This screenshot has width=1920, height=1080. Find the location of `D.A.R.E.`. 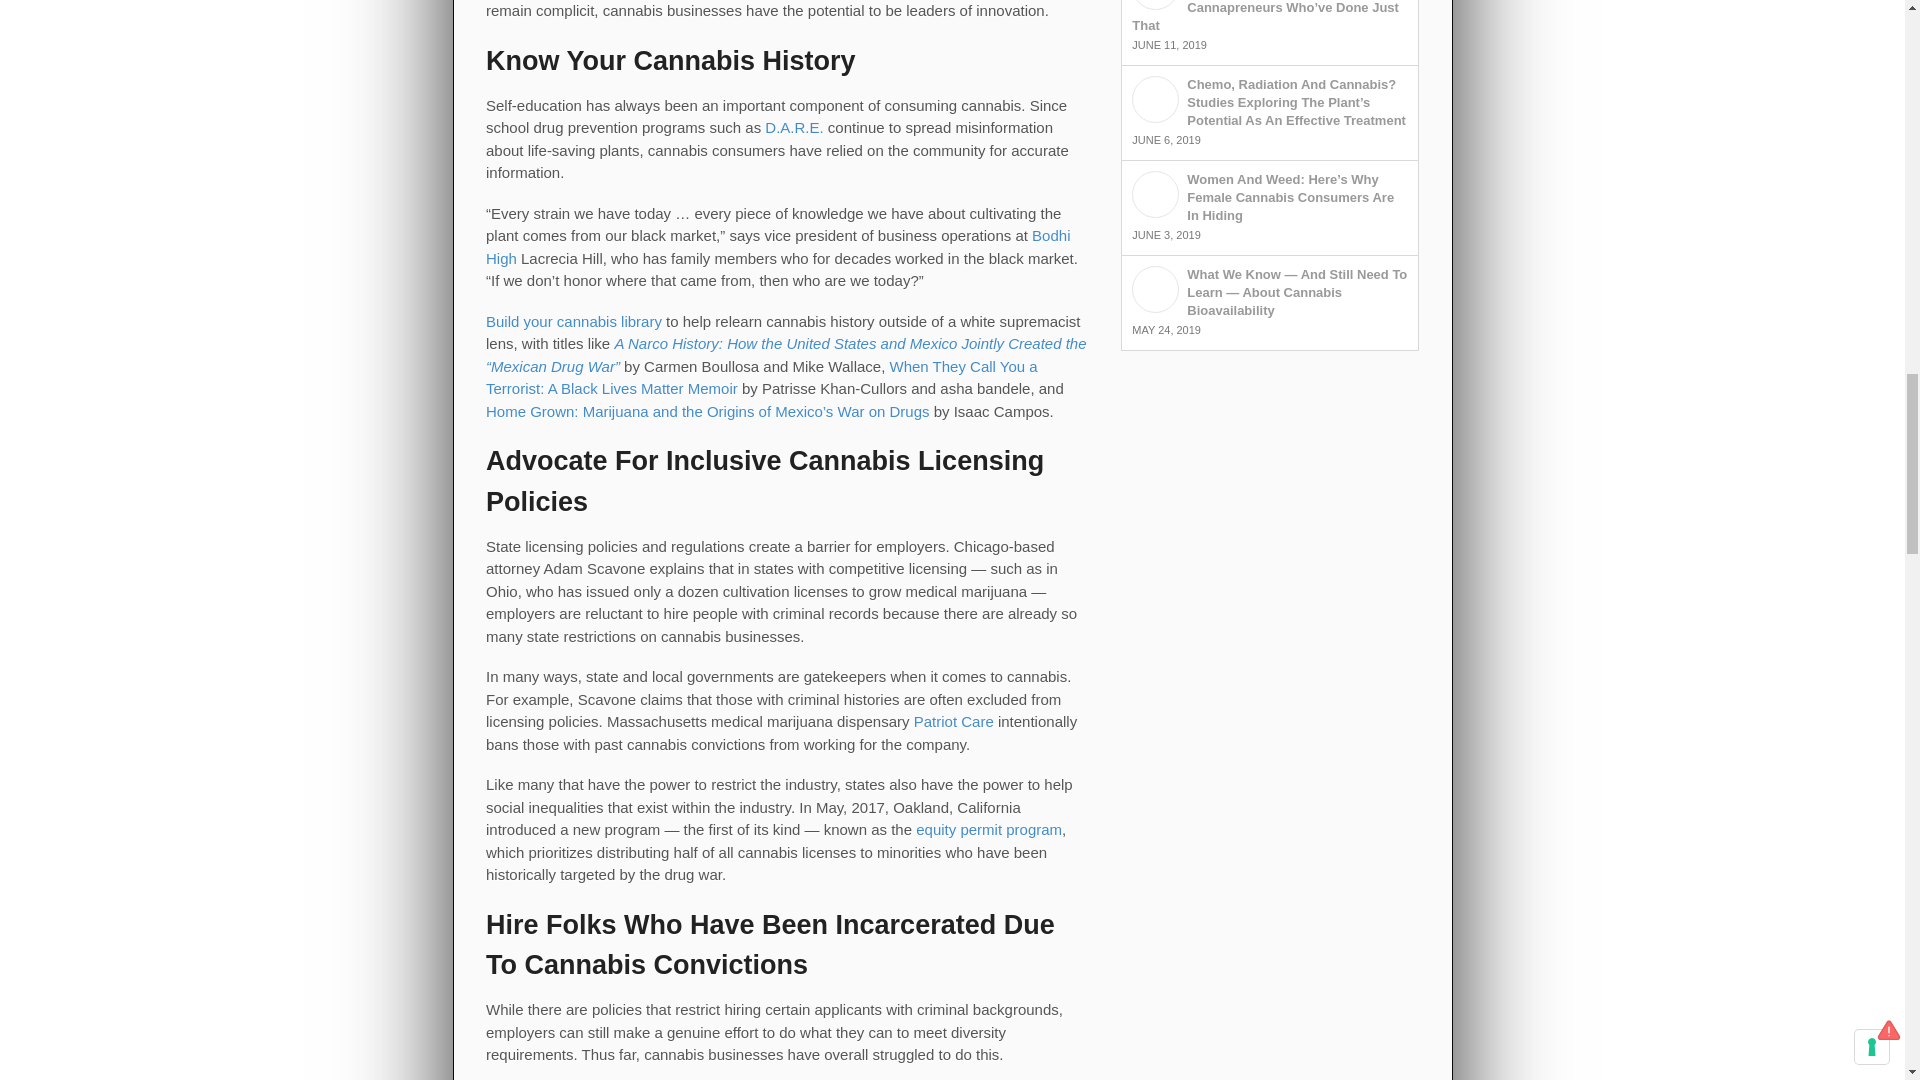

D.A.R.E. is located at coordinates (794, 127).